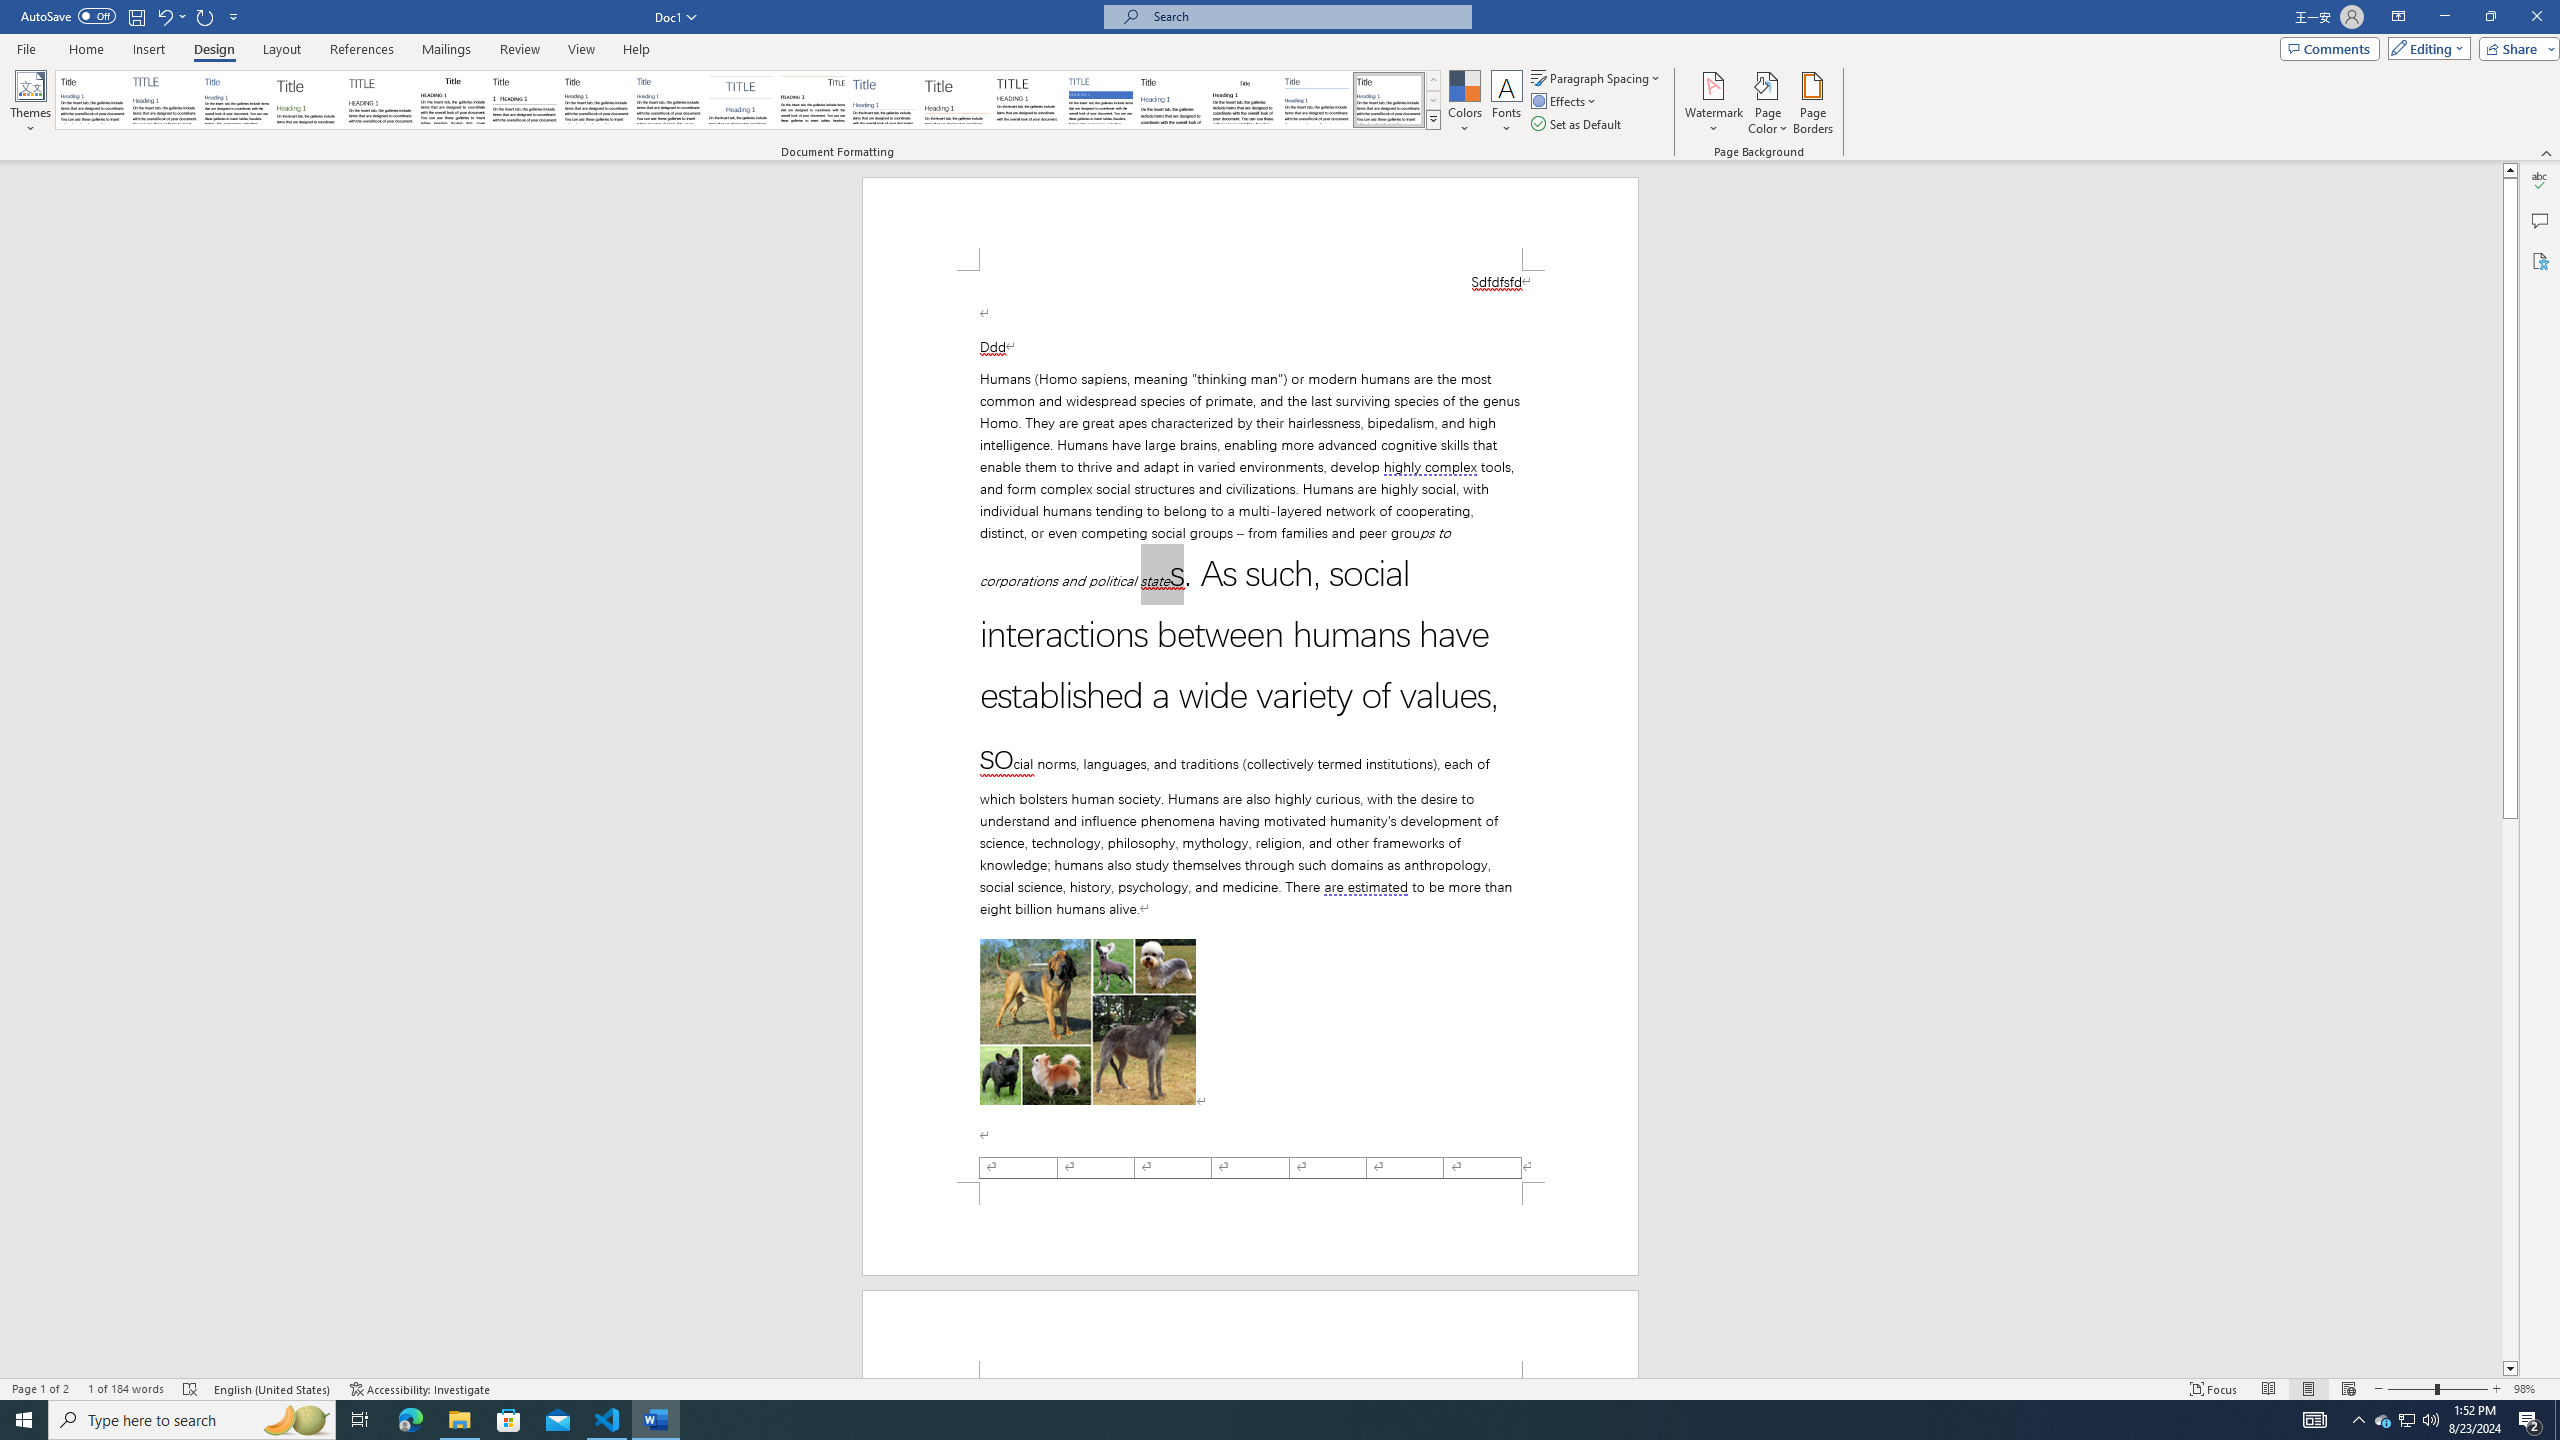  Describe the element at coordinates (446, 49) in the screenshot. I see `Mailings` at that location.